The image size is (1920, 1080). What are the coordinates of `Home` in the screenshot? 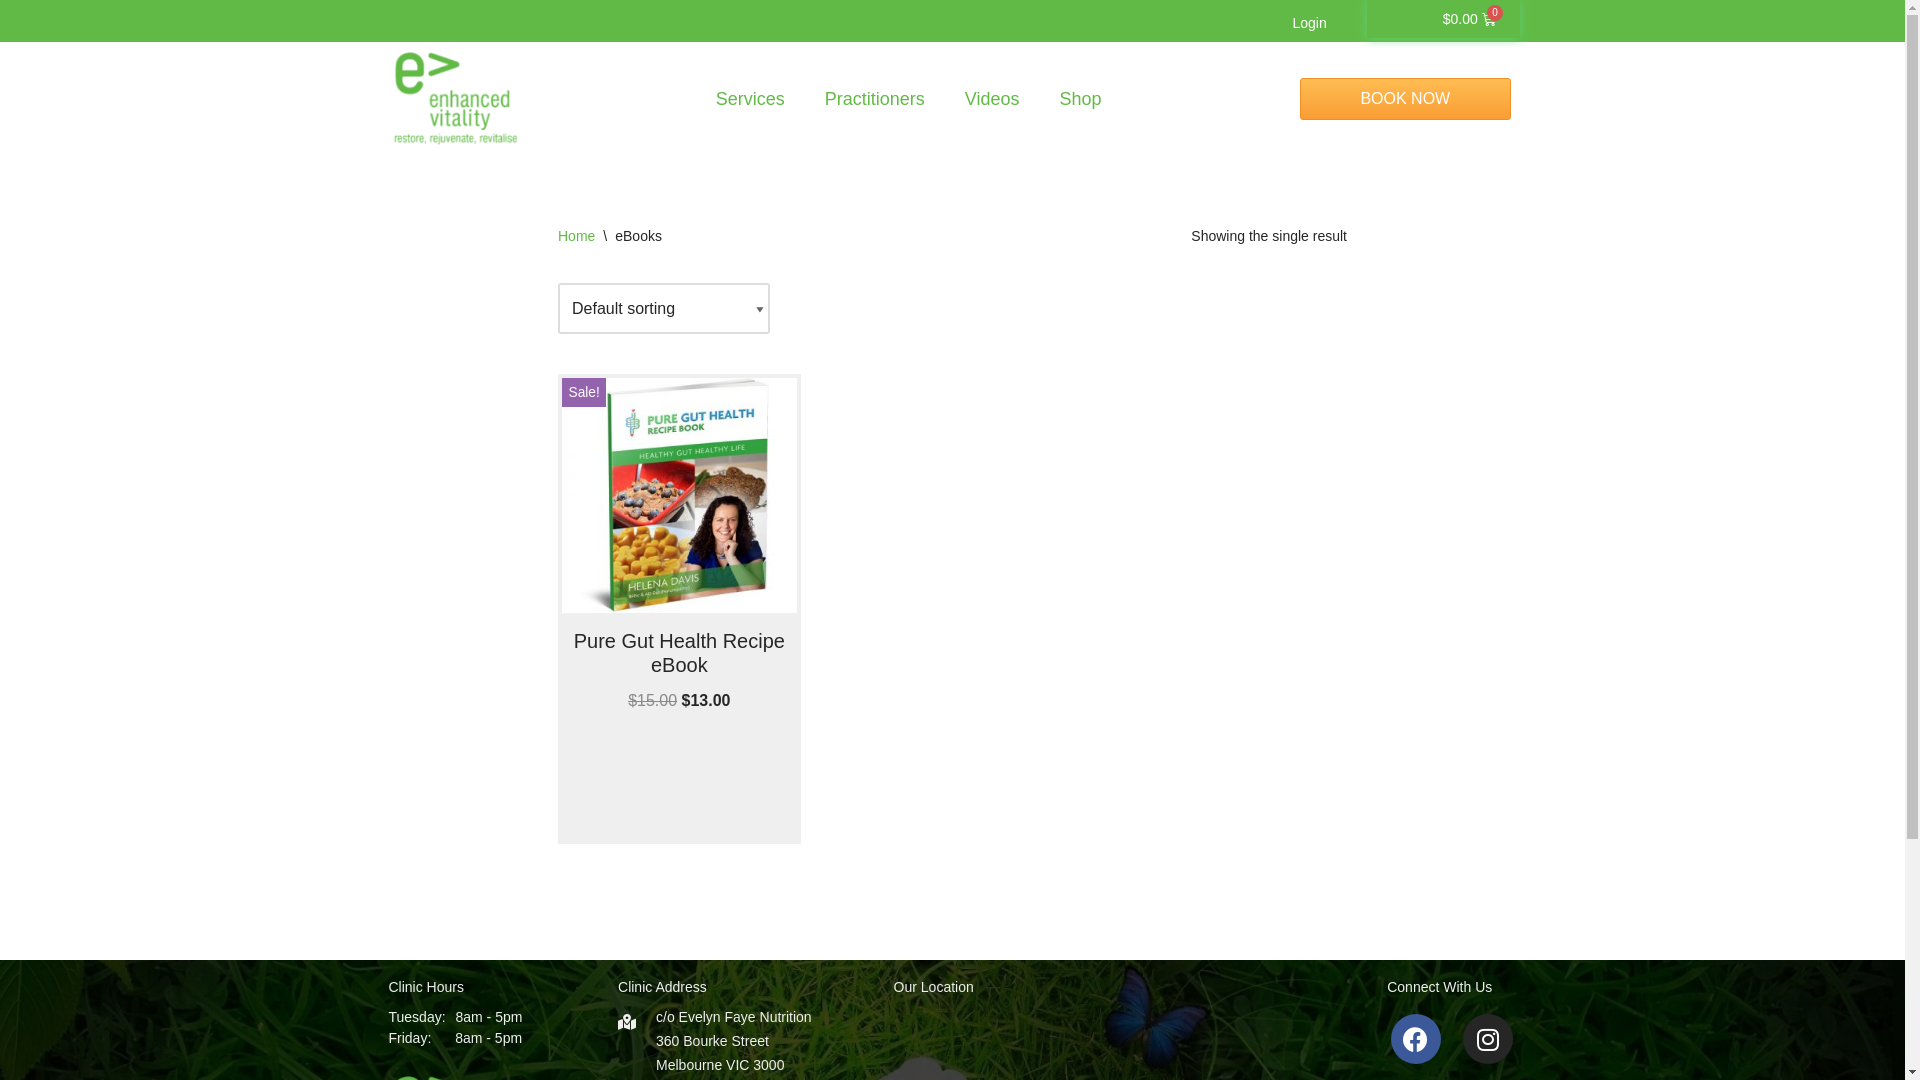 It's located at (576, 236).